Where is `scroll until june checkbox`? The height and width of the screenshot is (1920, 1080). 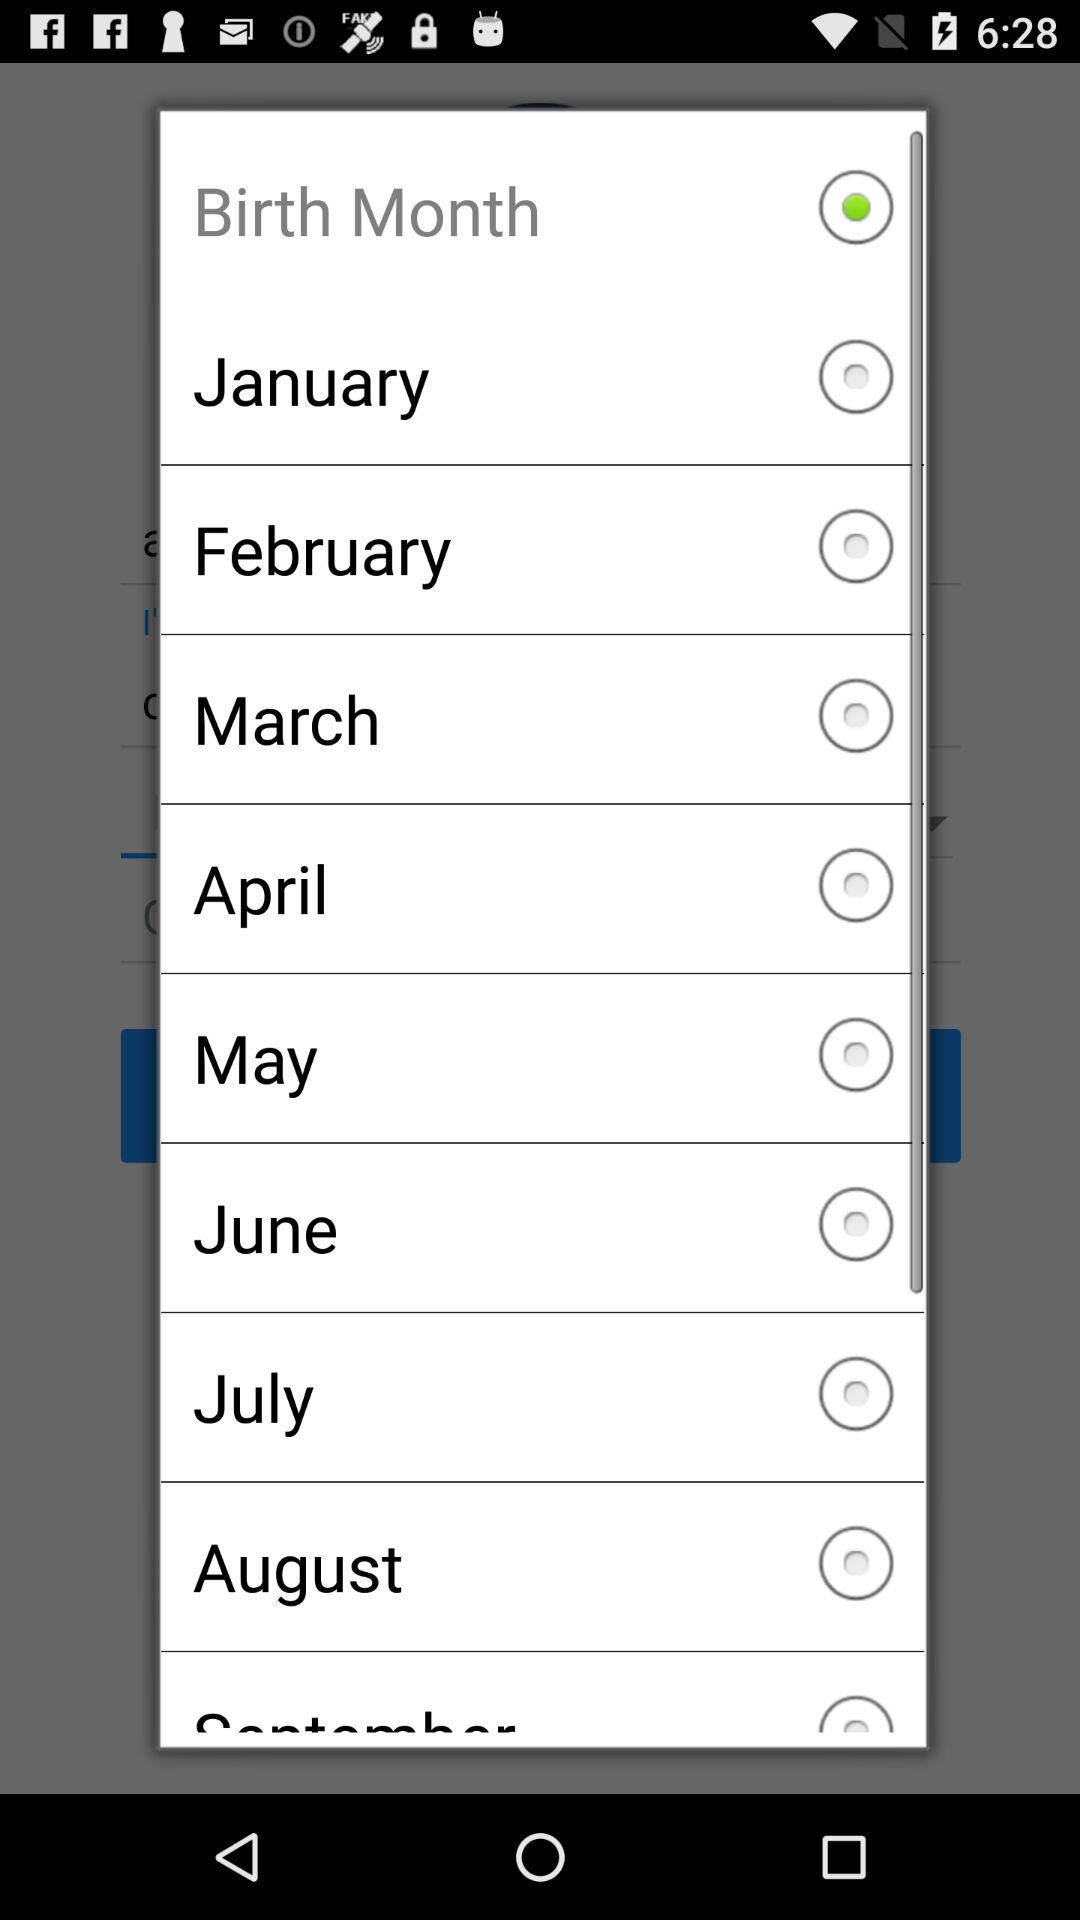
scroll until june checkbox is located at coordinates (542, 1227).